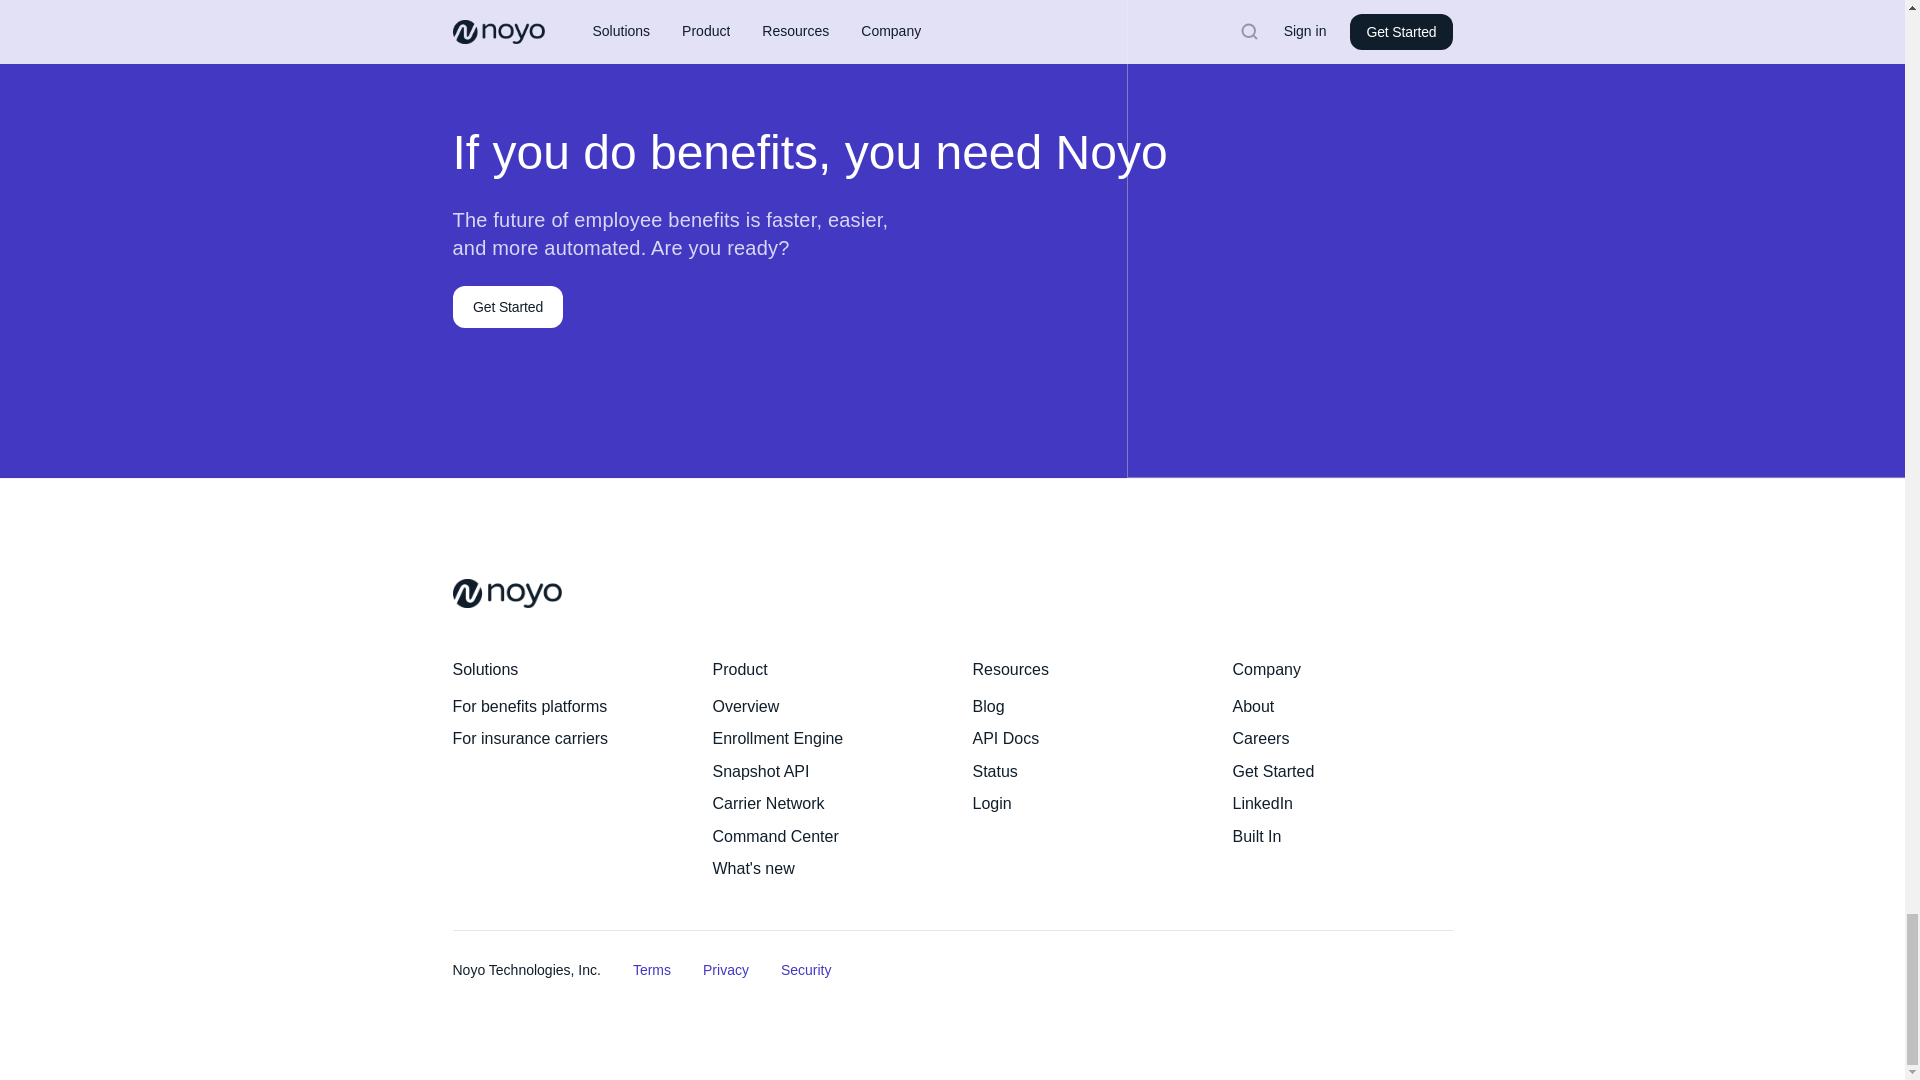 The image size is (1920, 1080). Describe the element at coordinates (725, 970) in the screenshot. I see `Privacy` at that location.